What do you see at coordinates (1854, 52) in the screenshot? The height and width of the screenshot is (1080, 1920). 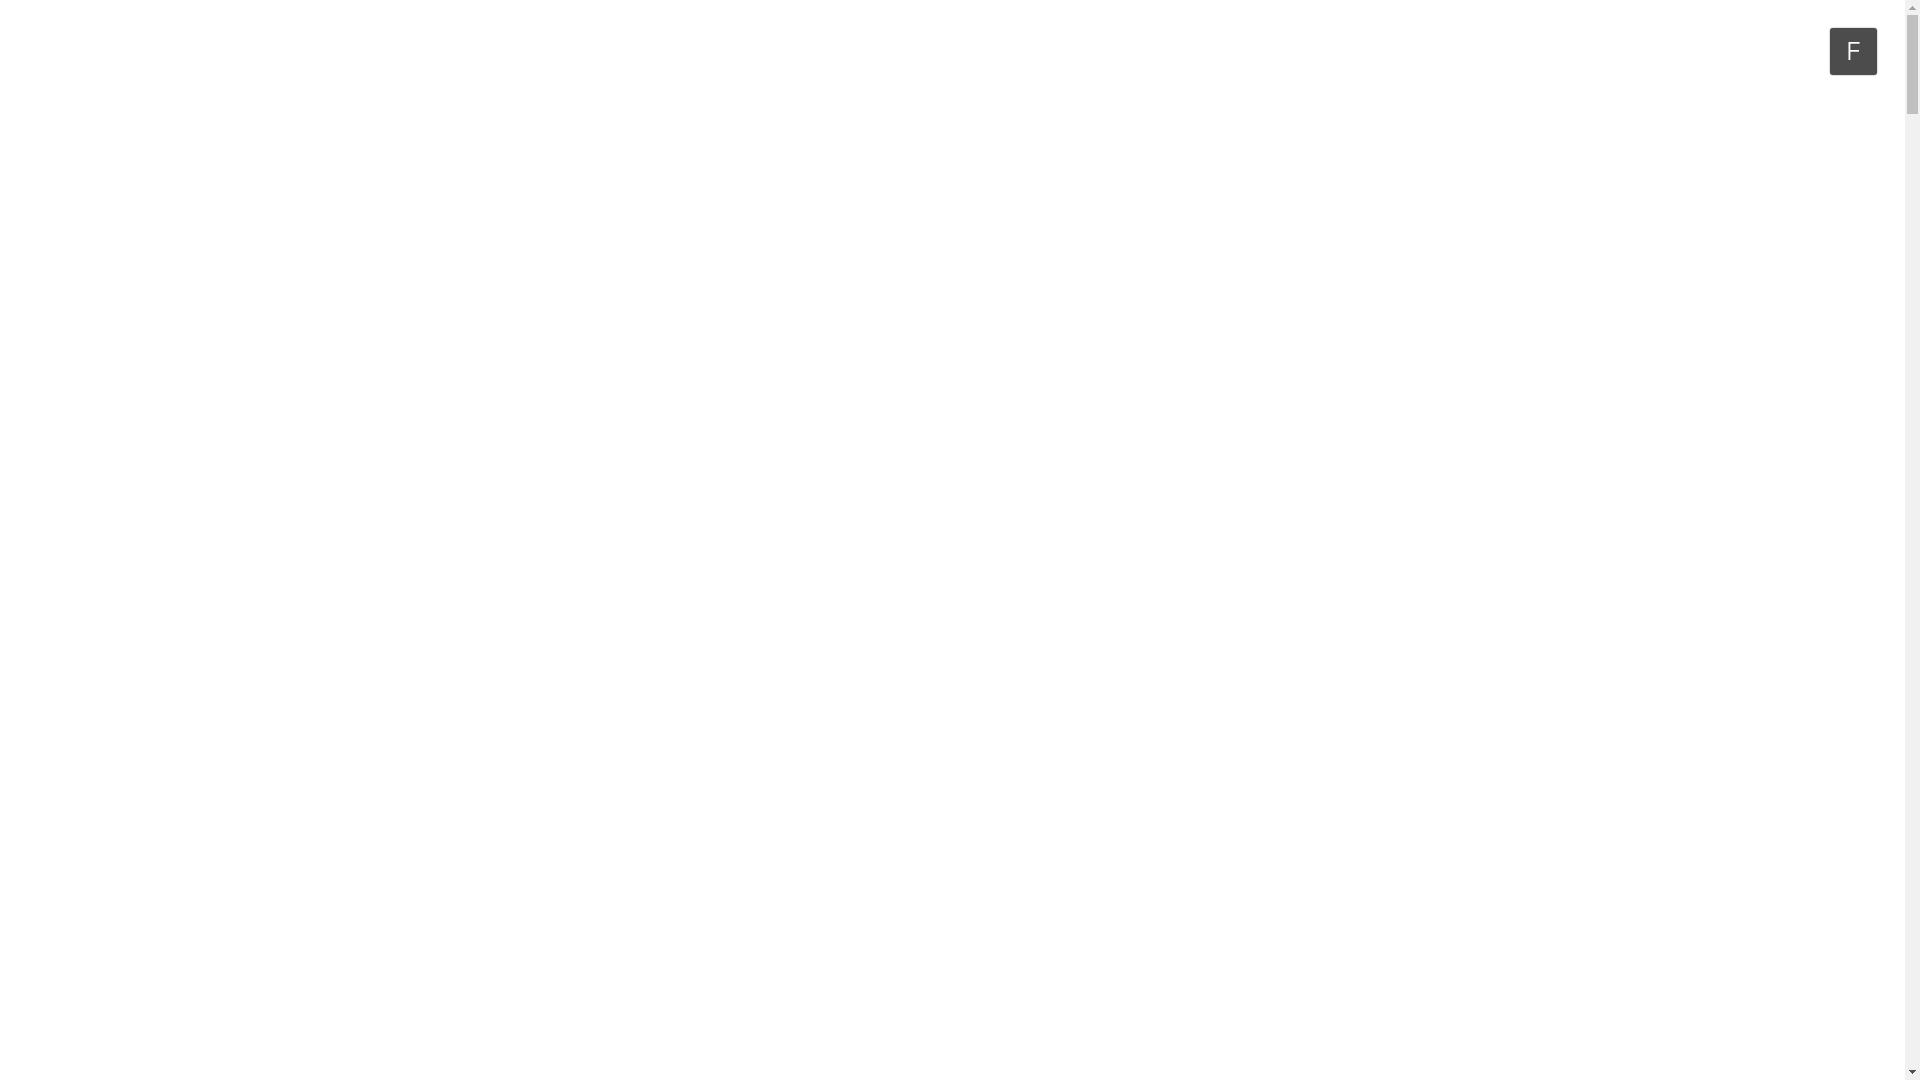 I see `F` at bounding box center [1854, 52].